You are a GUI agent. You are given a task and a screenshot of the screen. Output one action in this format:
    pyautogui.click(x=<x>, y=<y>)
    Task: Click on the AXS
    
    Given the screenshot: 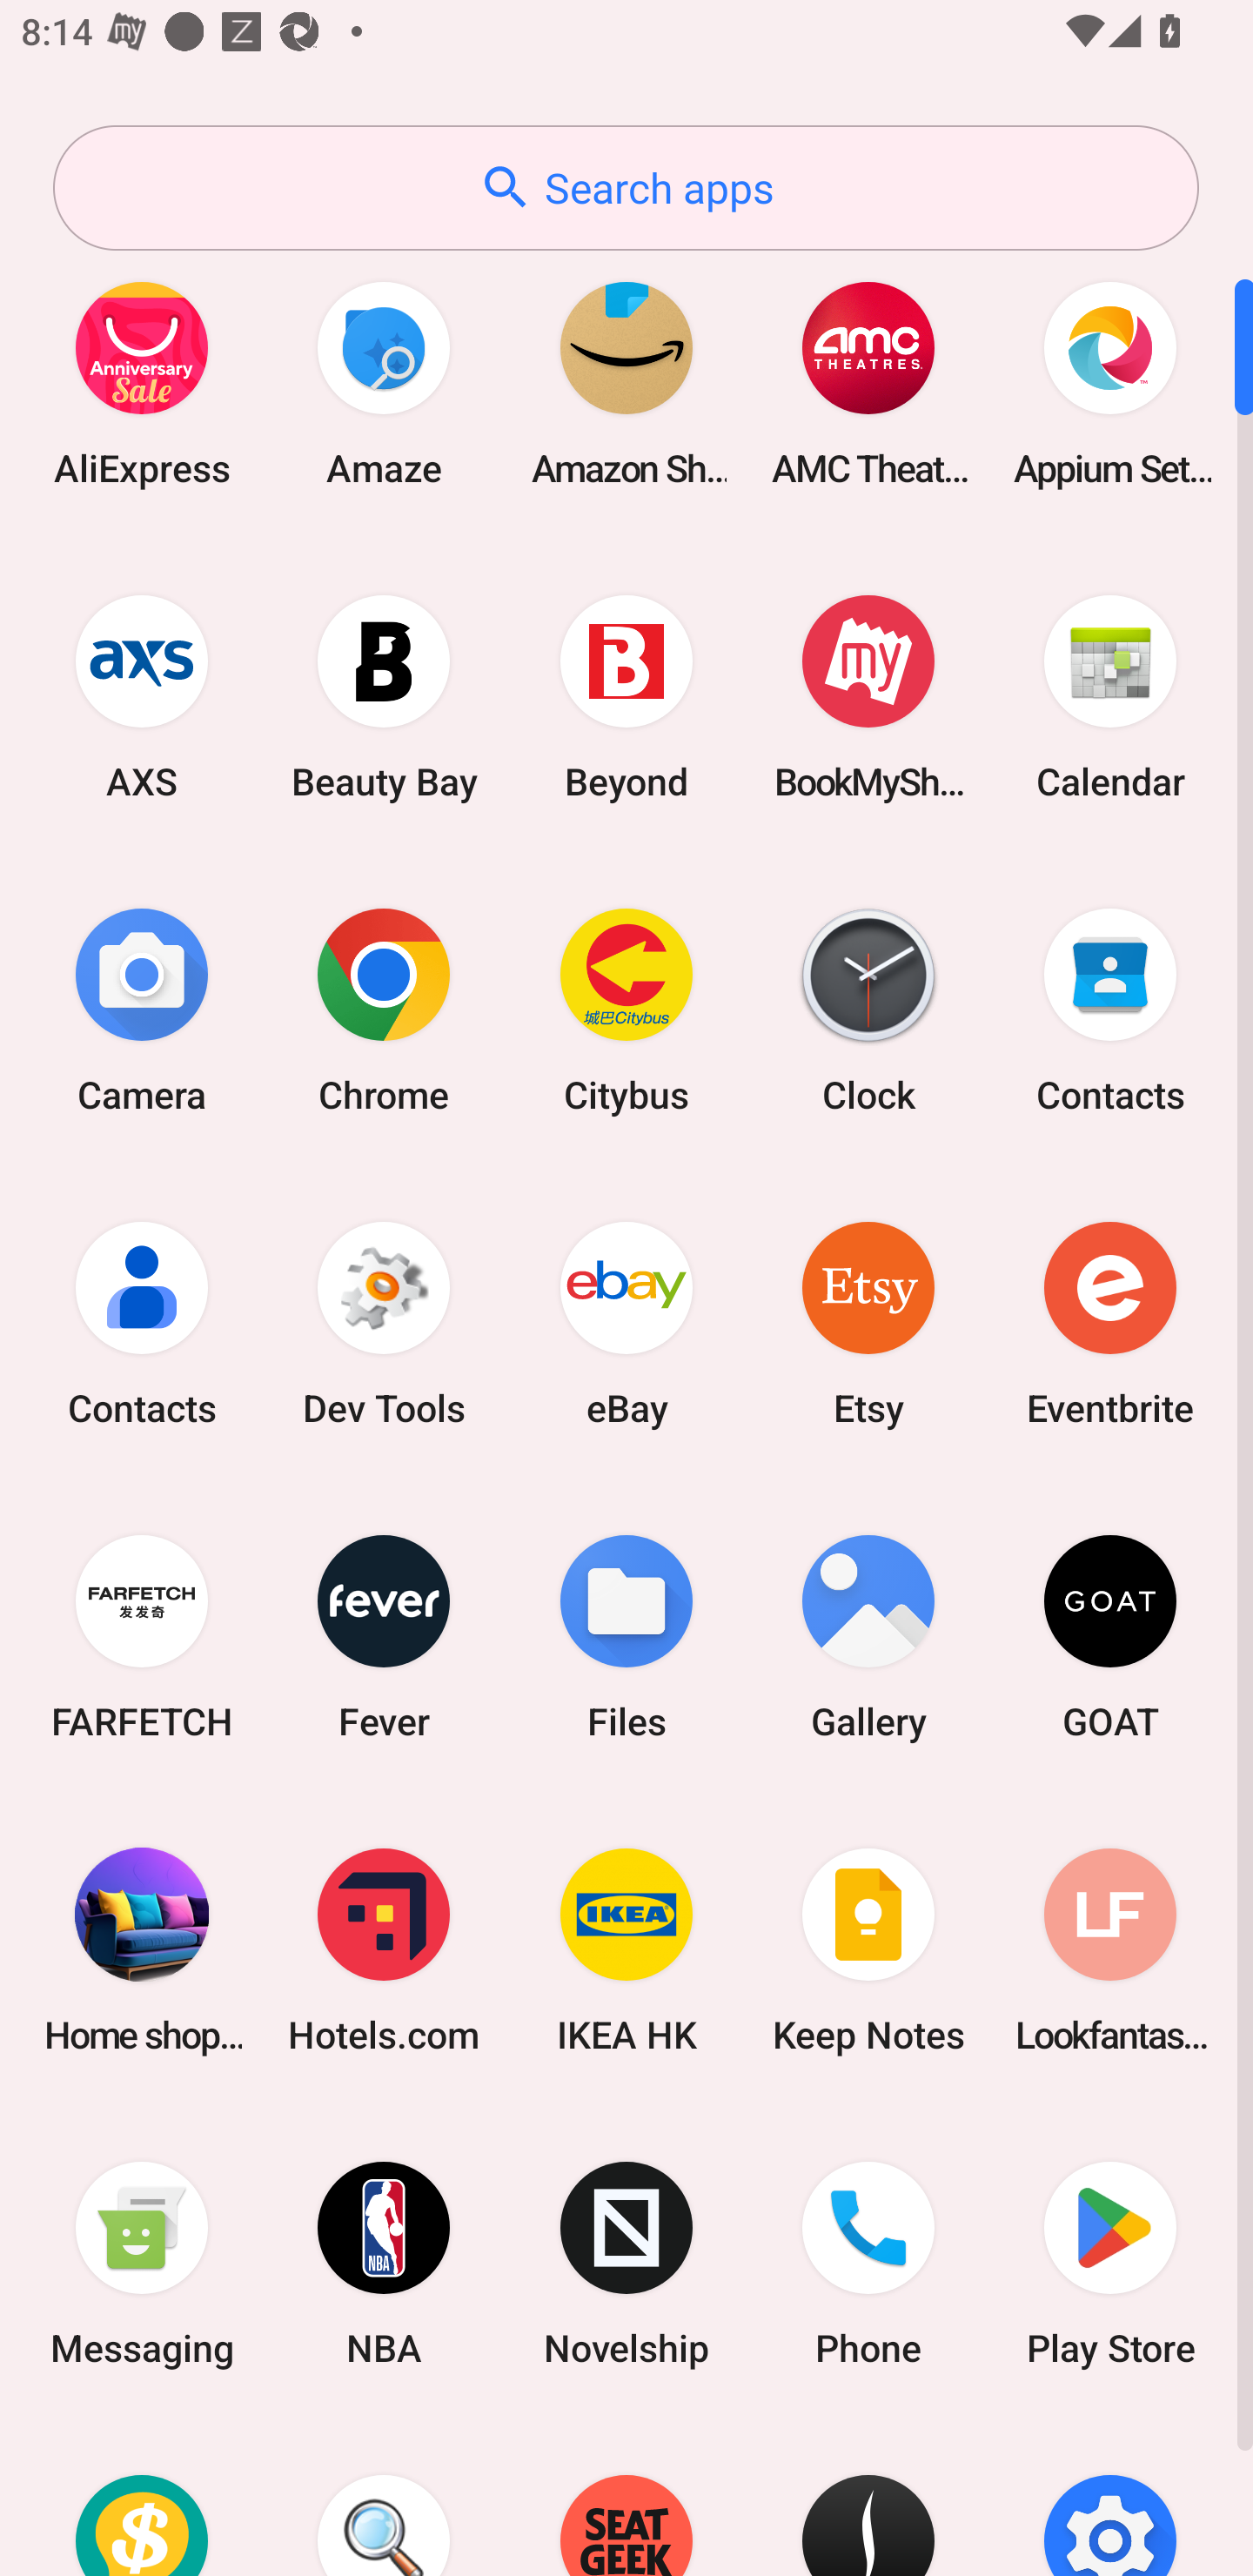 What is the action you would take?
    pyautogui.click(x=142, y=696)
    